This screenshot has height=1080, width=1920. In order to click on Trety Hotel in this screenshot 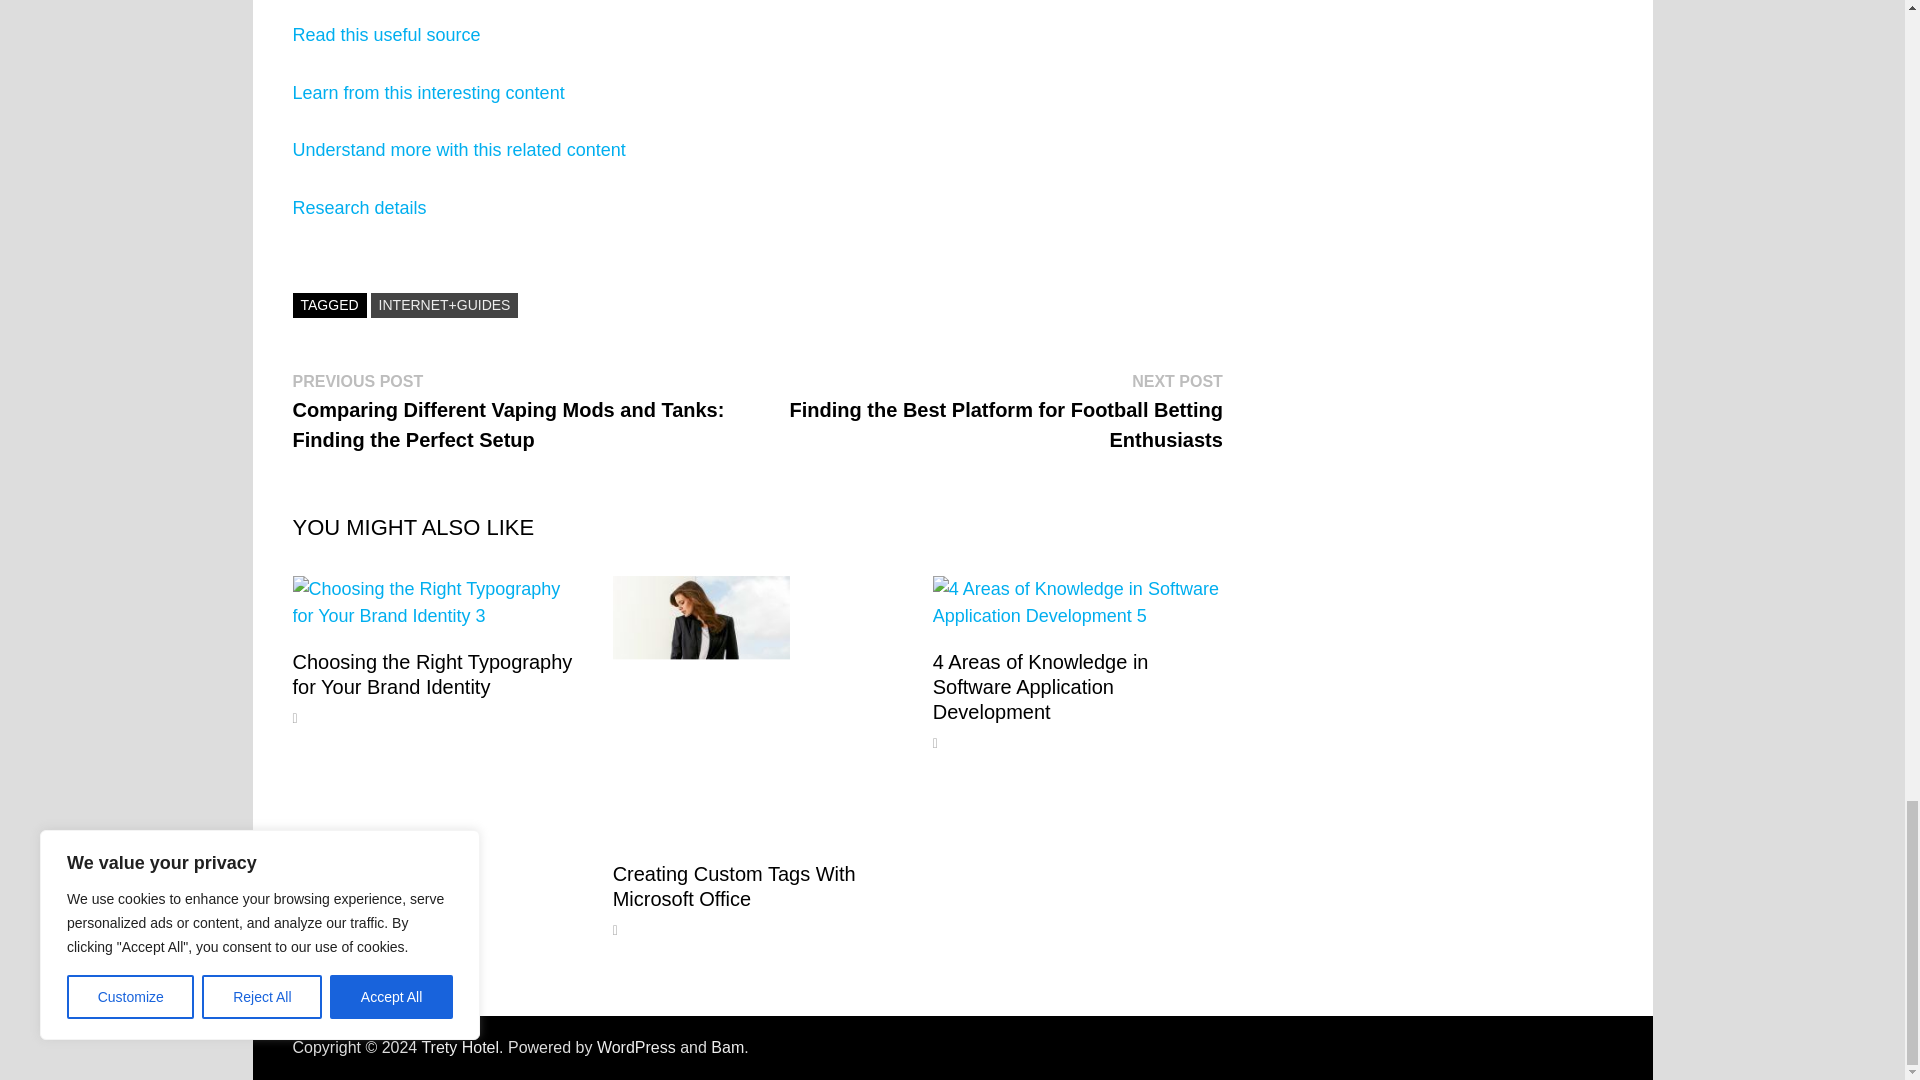, I will do `click(460, 1047)`.